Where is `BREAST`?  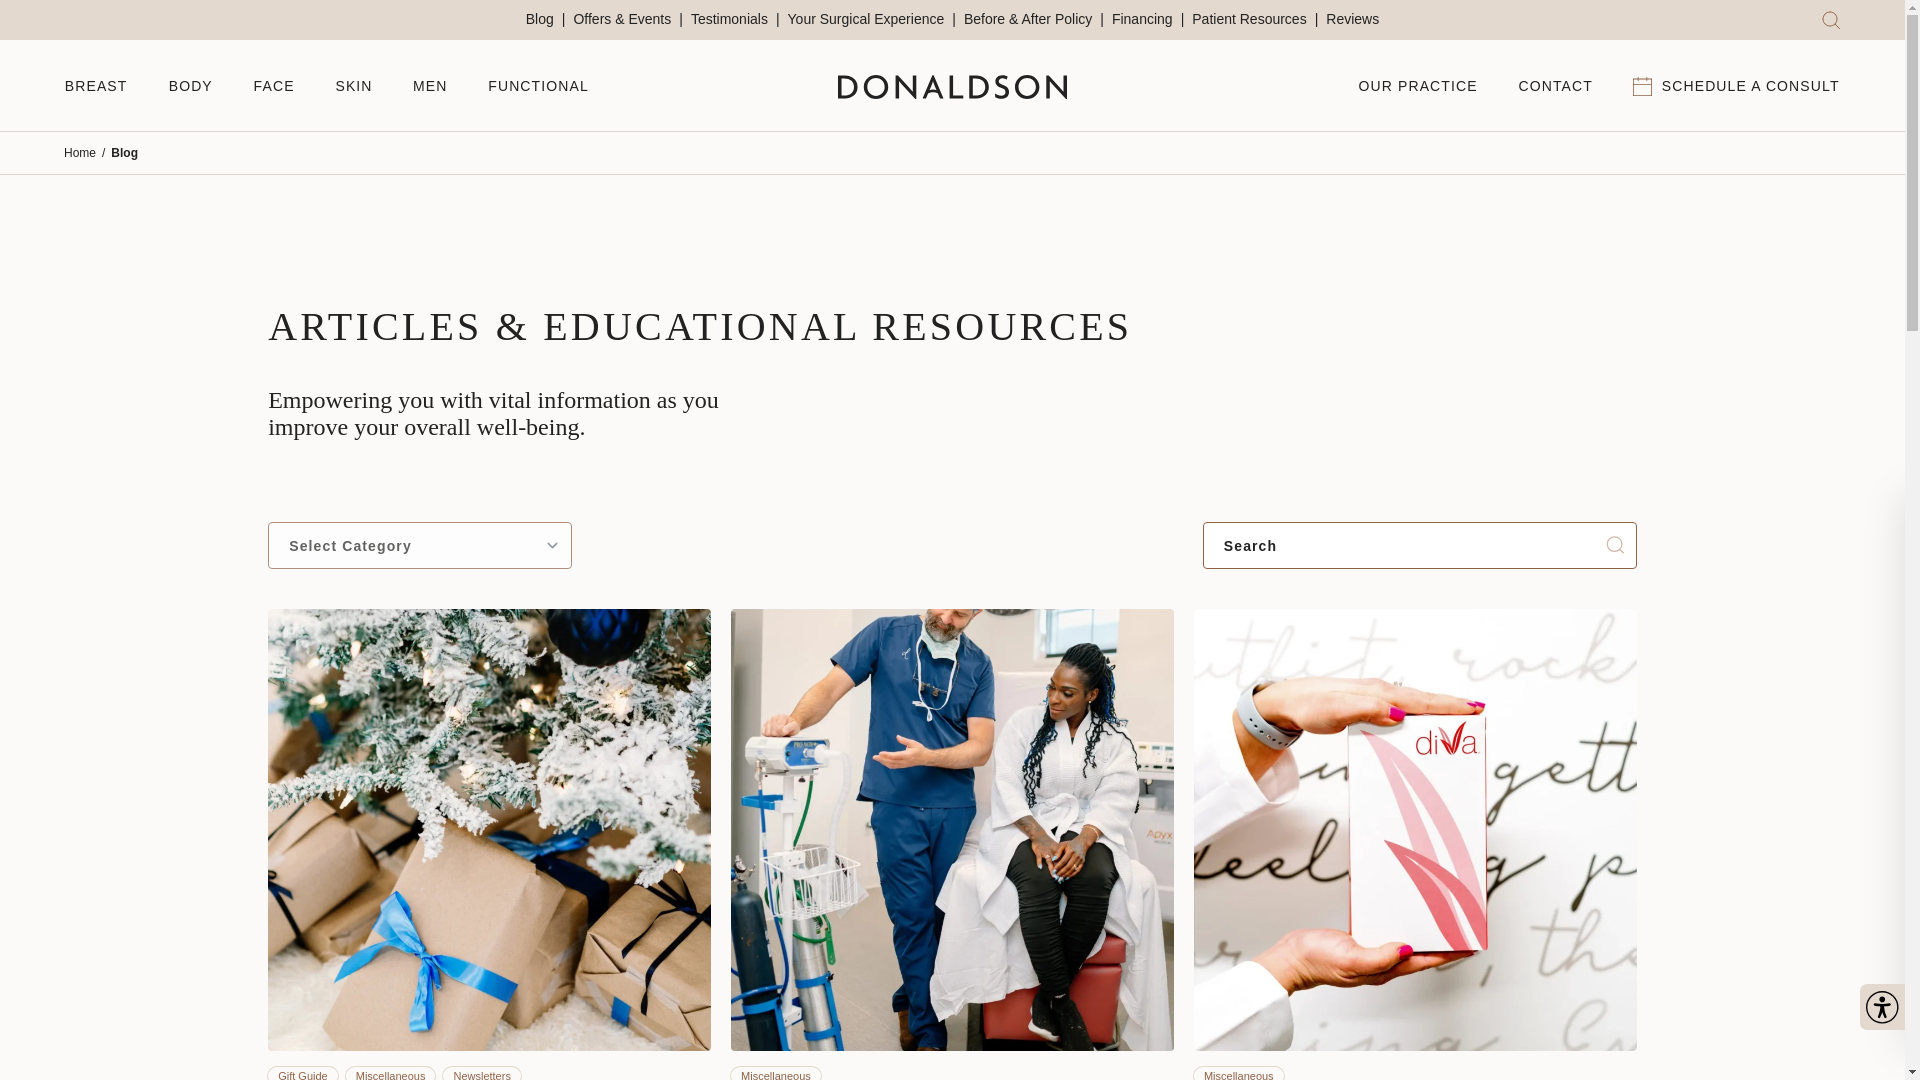 BREAST is located at coordinates (96, 85).